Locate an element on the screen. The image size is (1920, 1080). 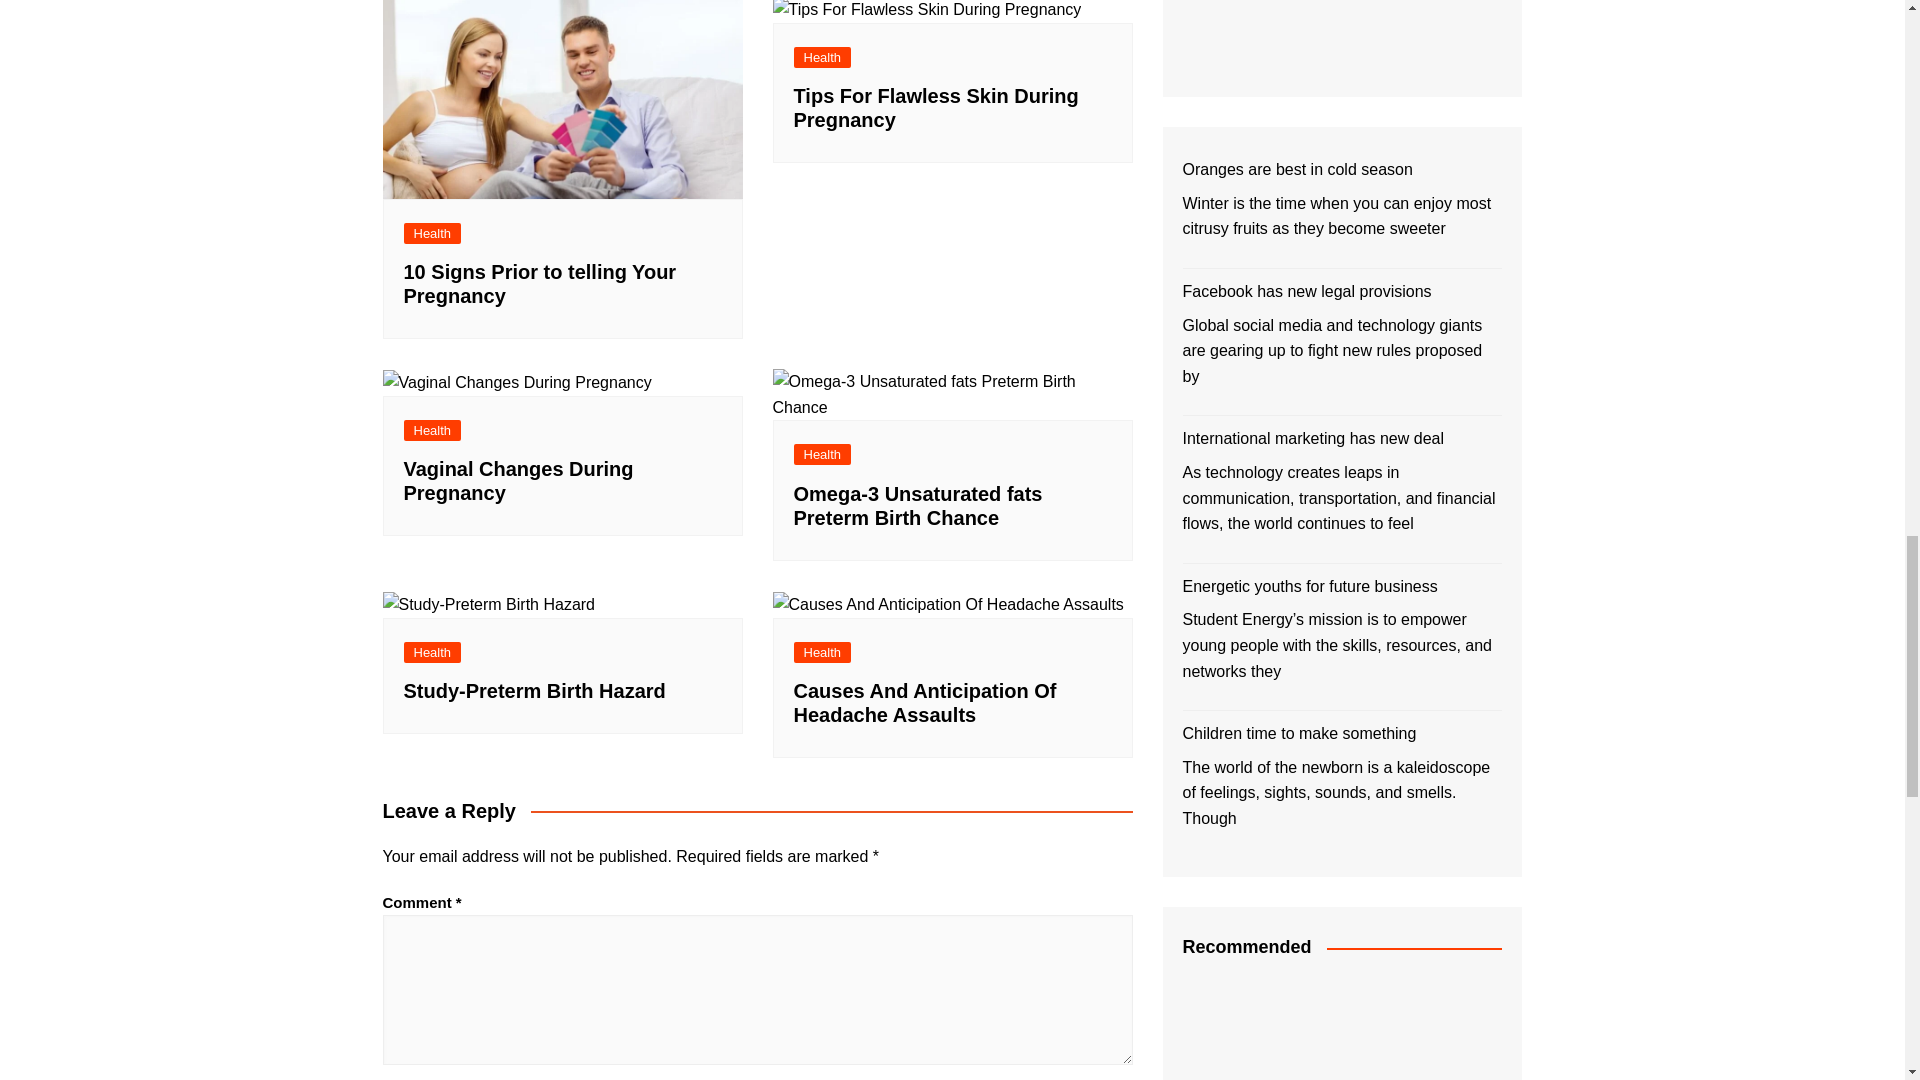
Study-Preterm Birth Hazard is located at coordinates (488, 604).